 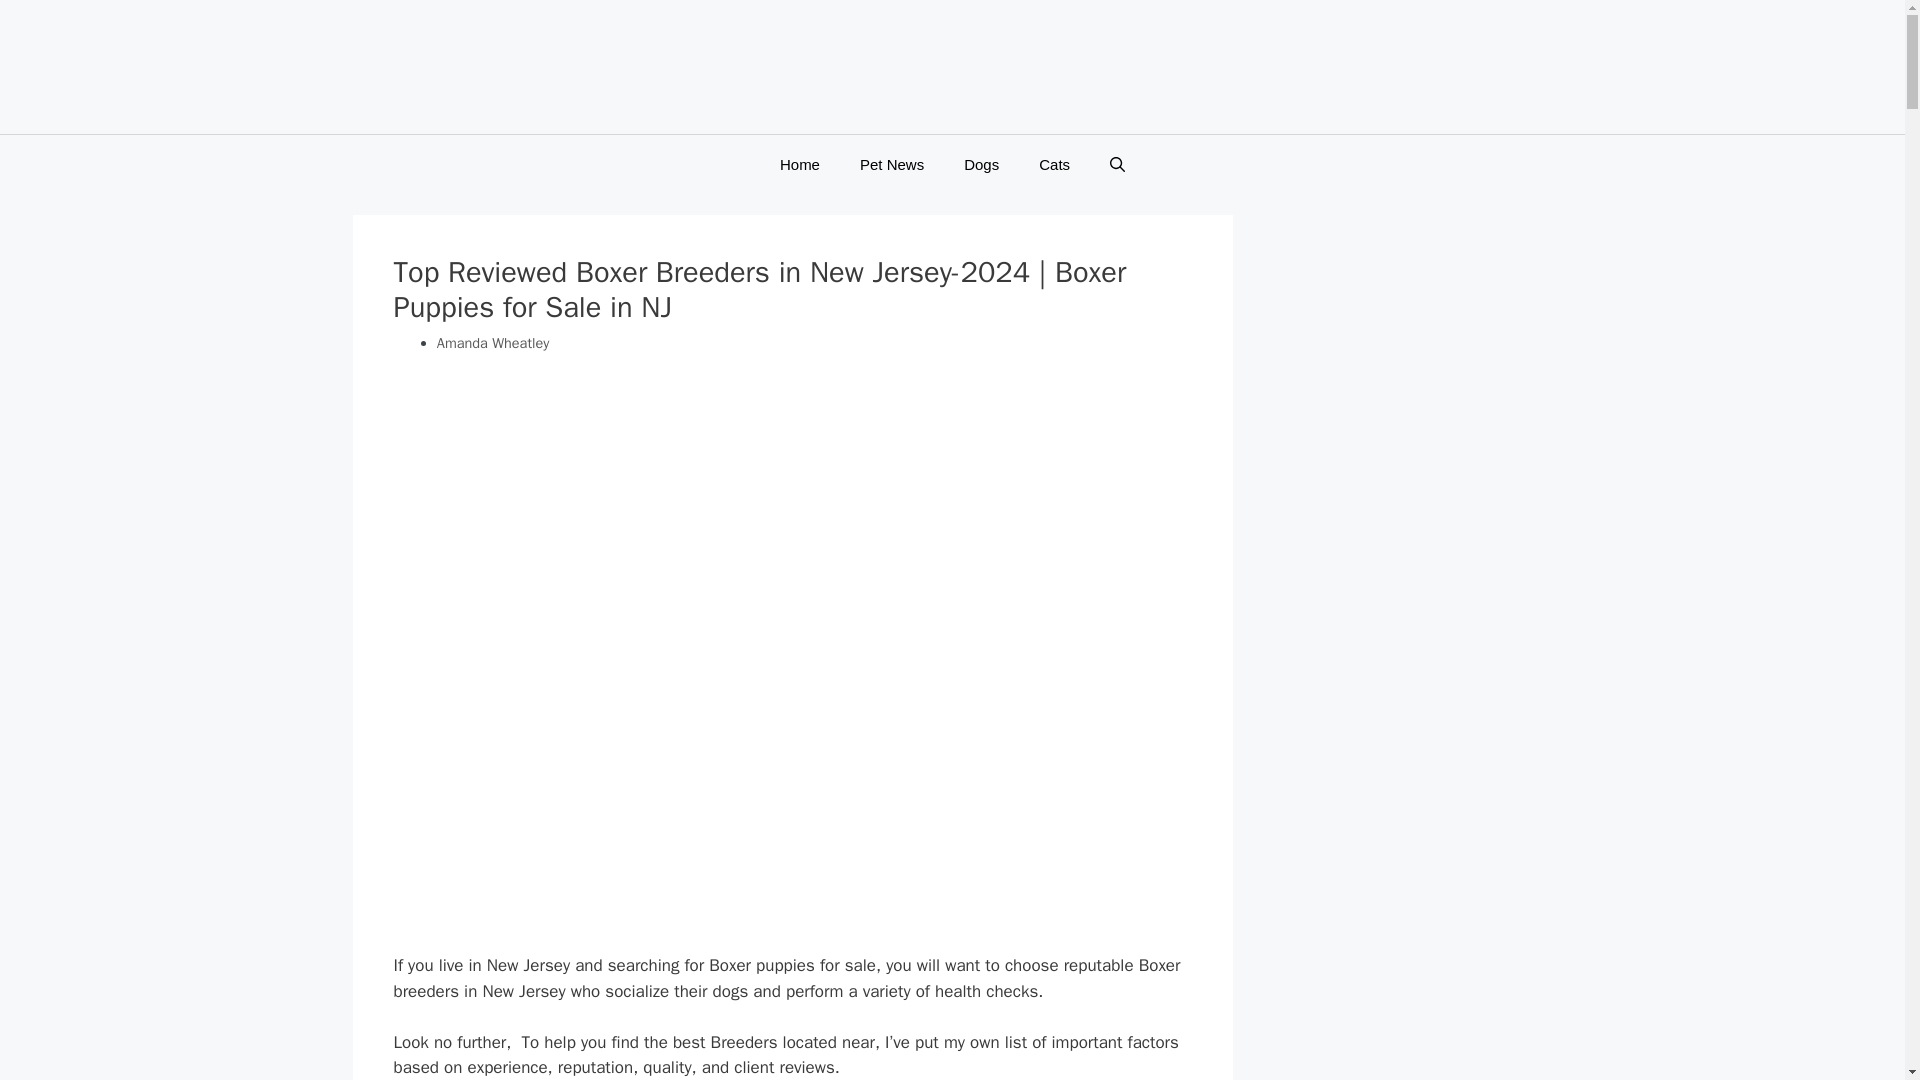 I want to click on Amanda Wheatley, so click(x=493, y=342).